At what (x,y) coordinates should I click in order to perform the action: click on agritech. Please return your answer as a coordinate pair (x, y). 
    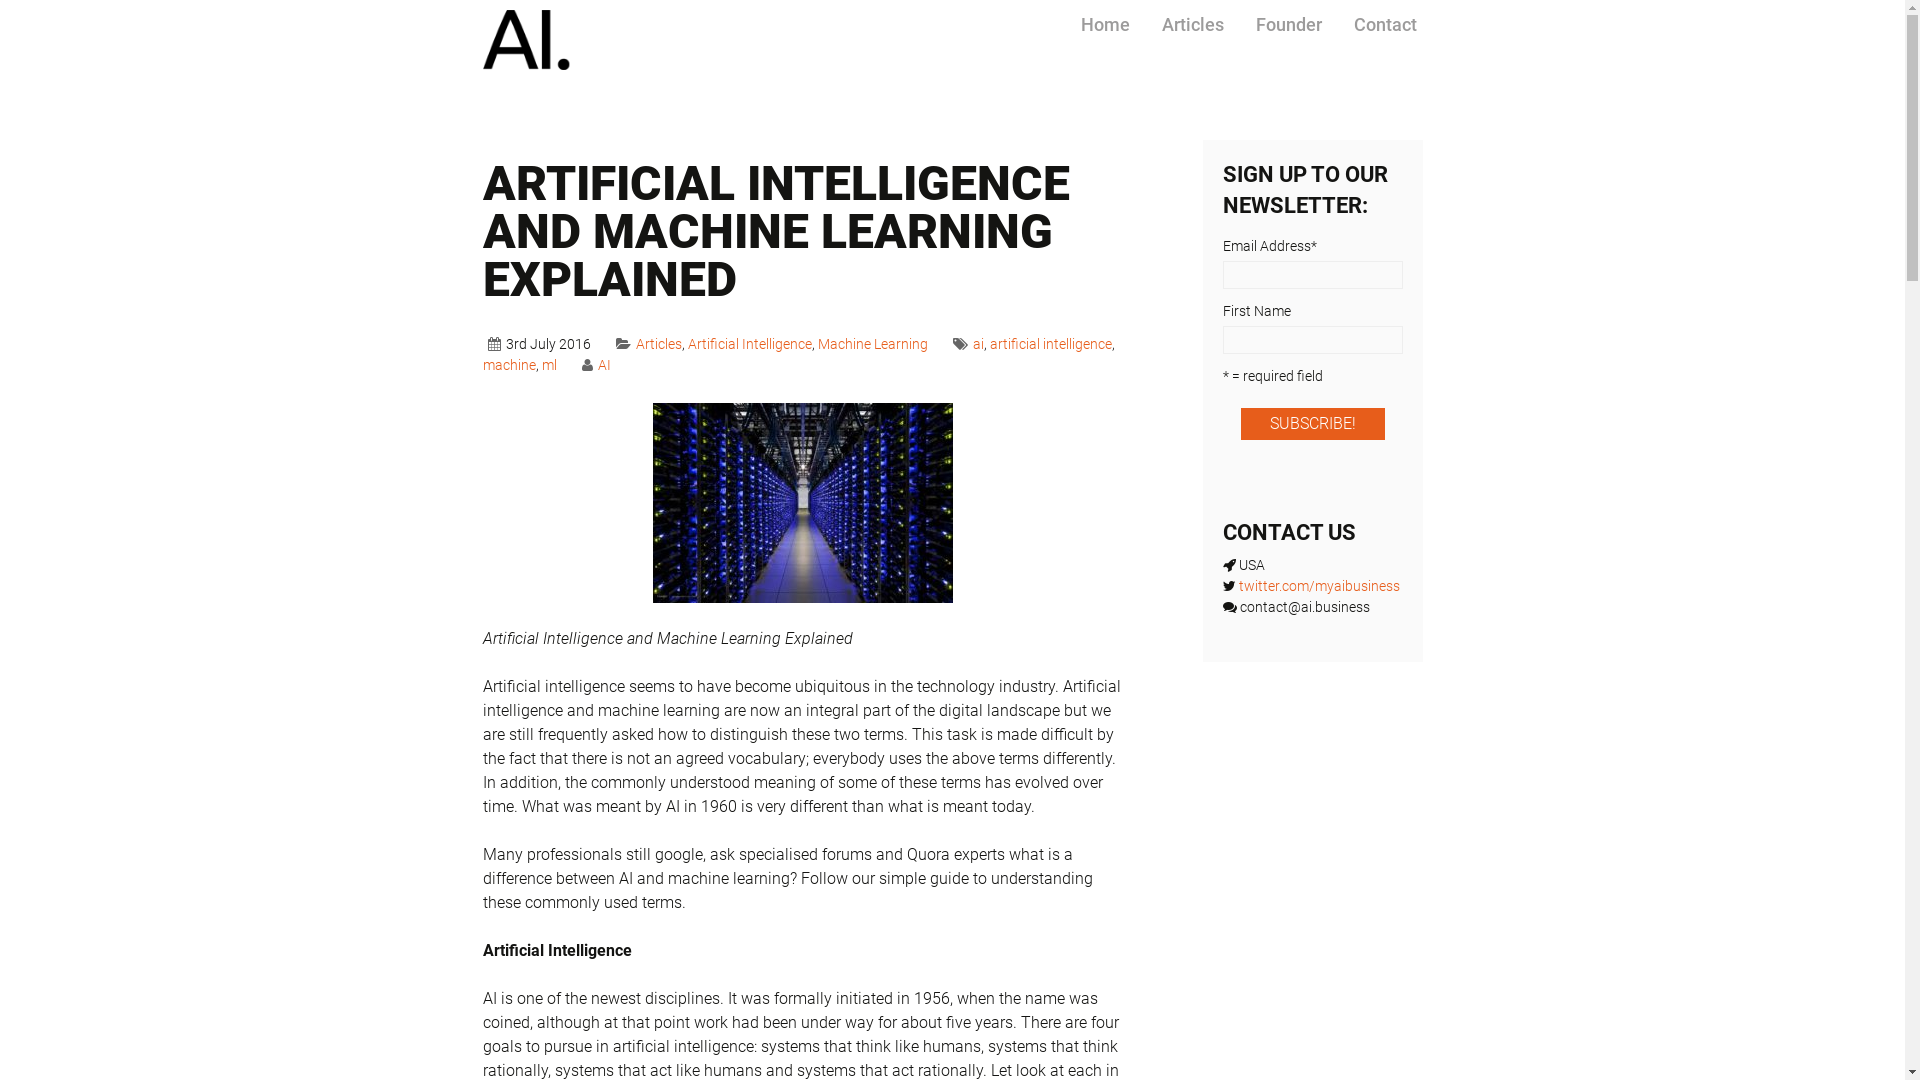
    Looking at the image, I should click on (898, 690).